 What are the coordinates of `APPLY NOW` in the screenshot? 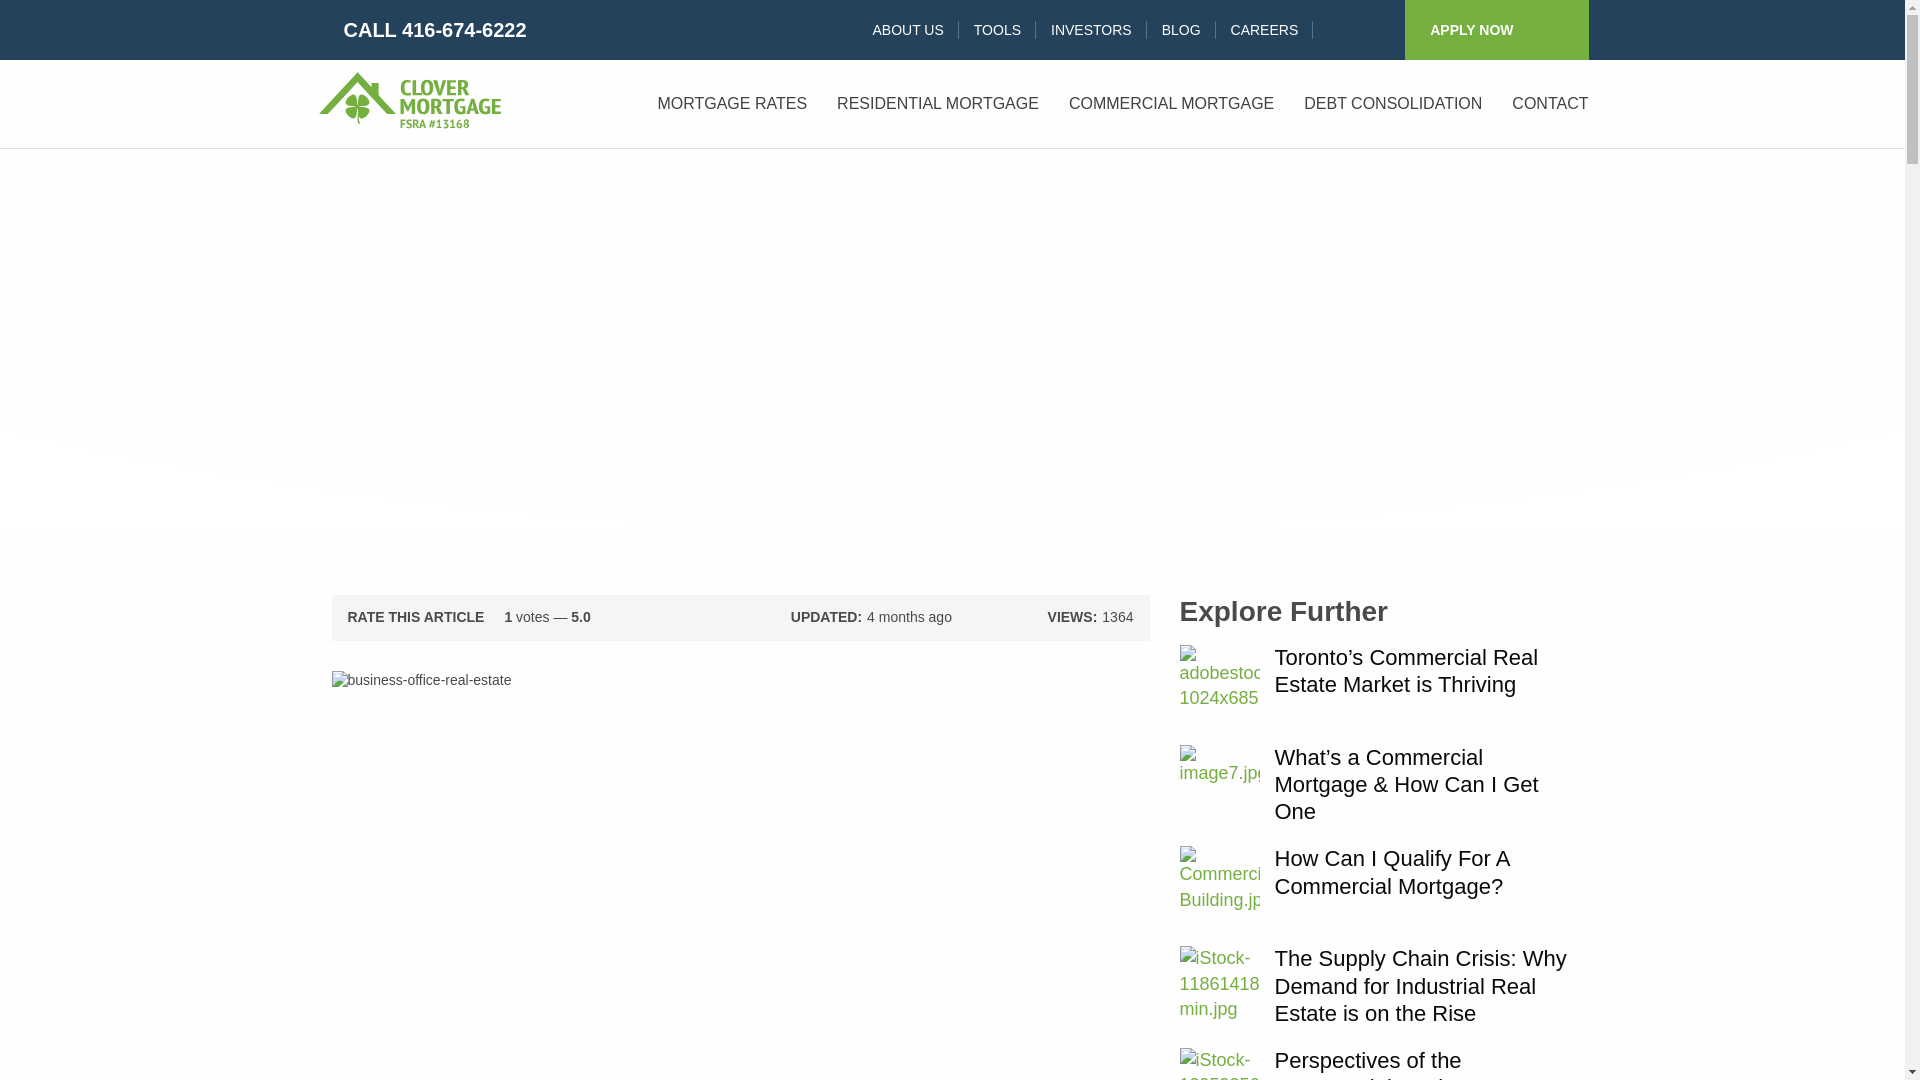 It's located at (1496, 30).